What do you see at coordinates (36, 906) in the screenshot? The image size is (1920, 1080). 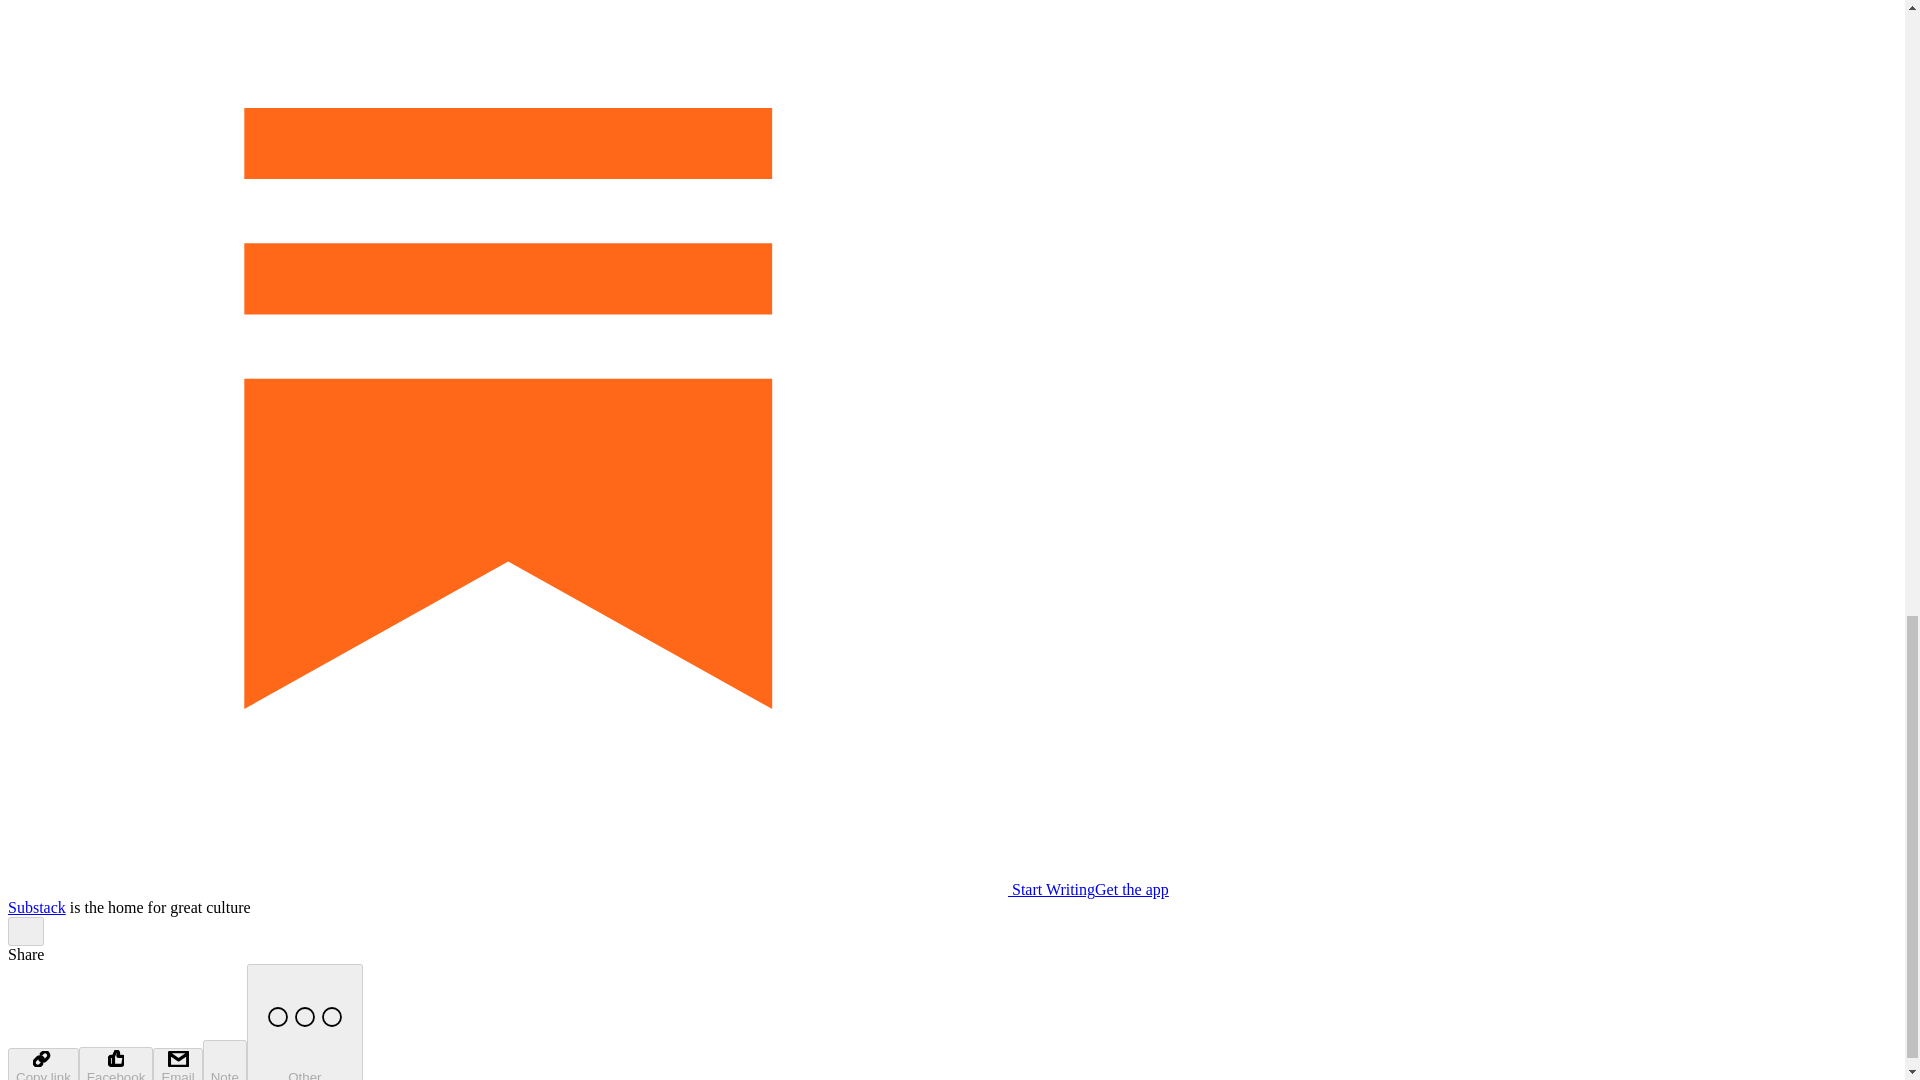 I see `Substack` at bounding box center [36, 906].